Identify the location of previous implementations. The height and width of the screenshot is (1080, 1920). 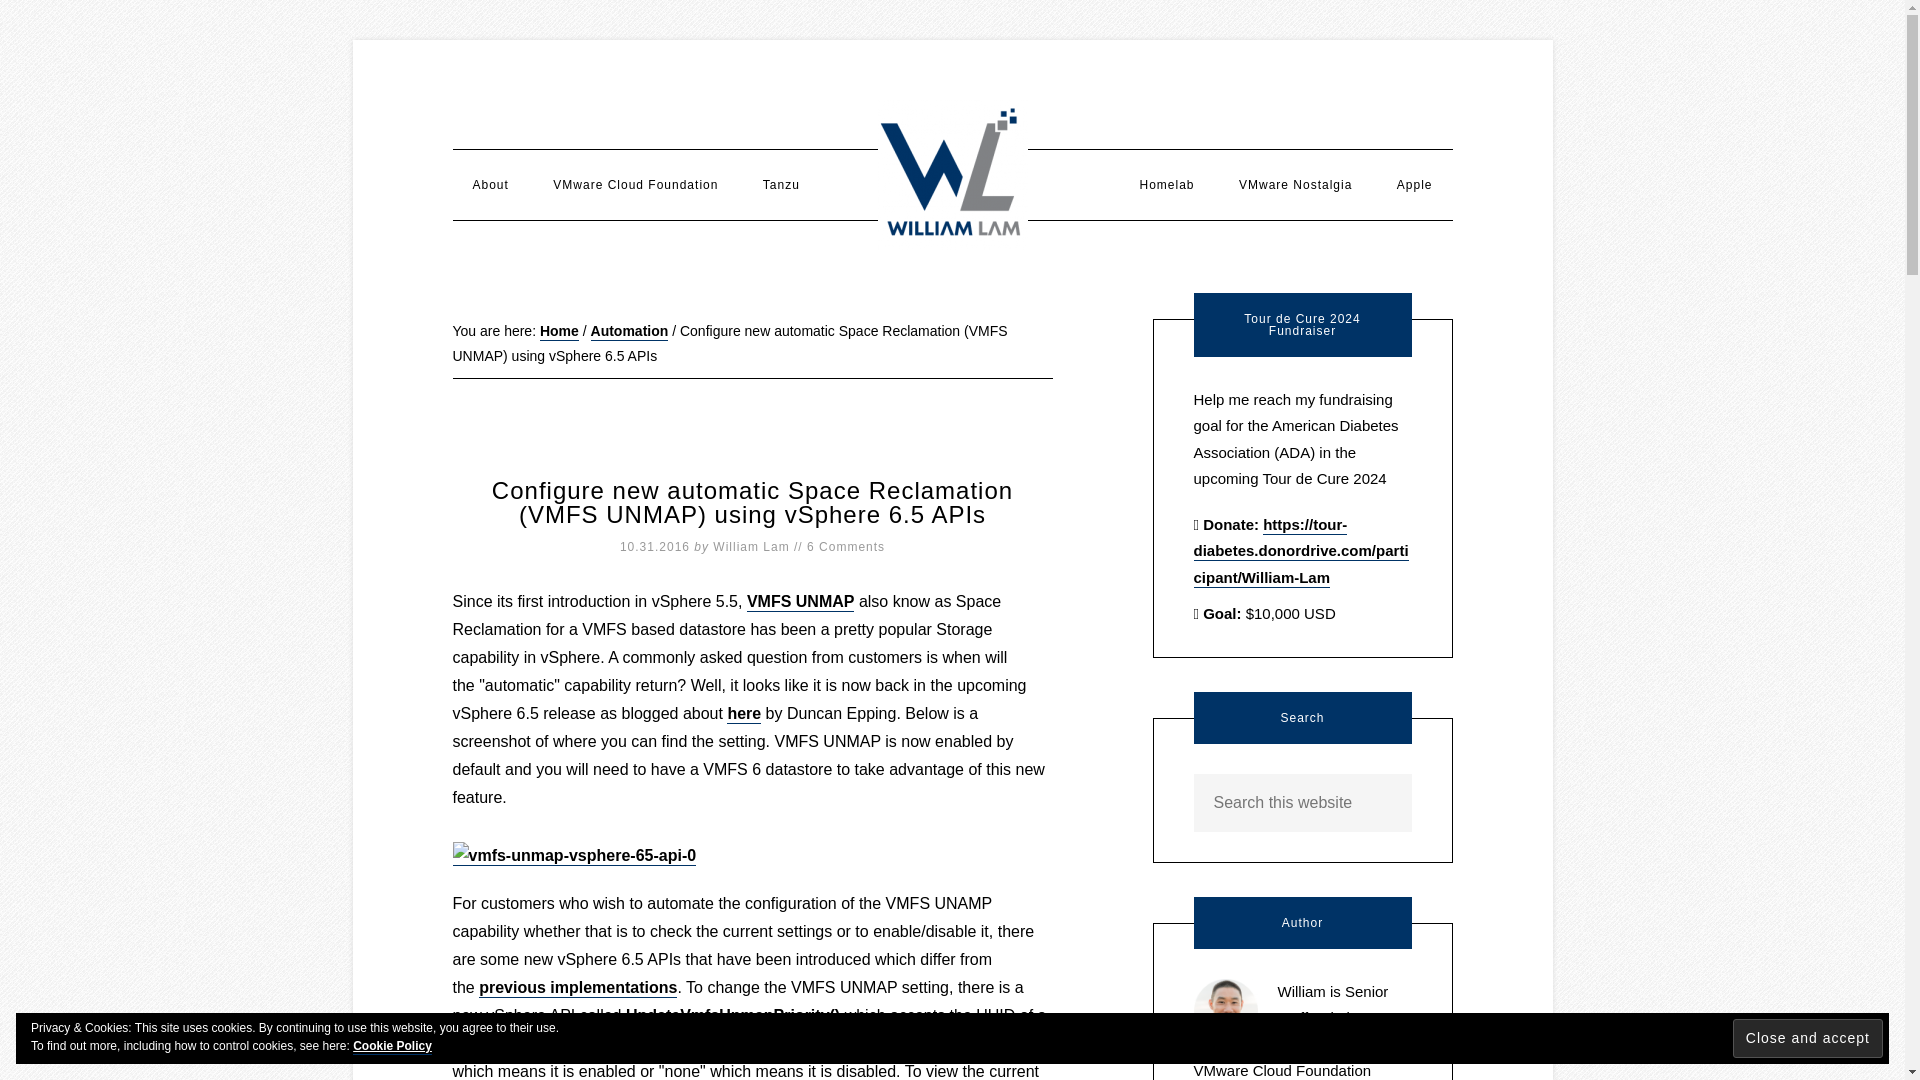
(578, 988).